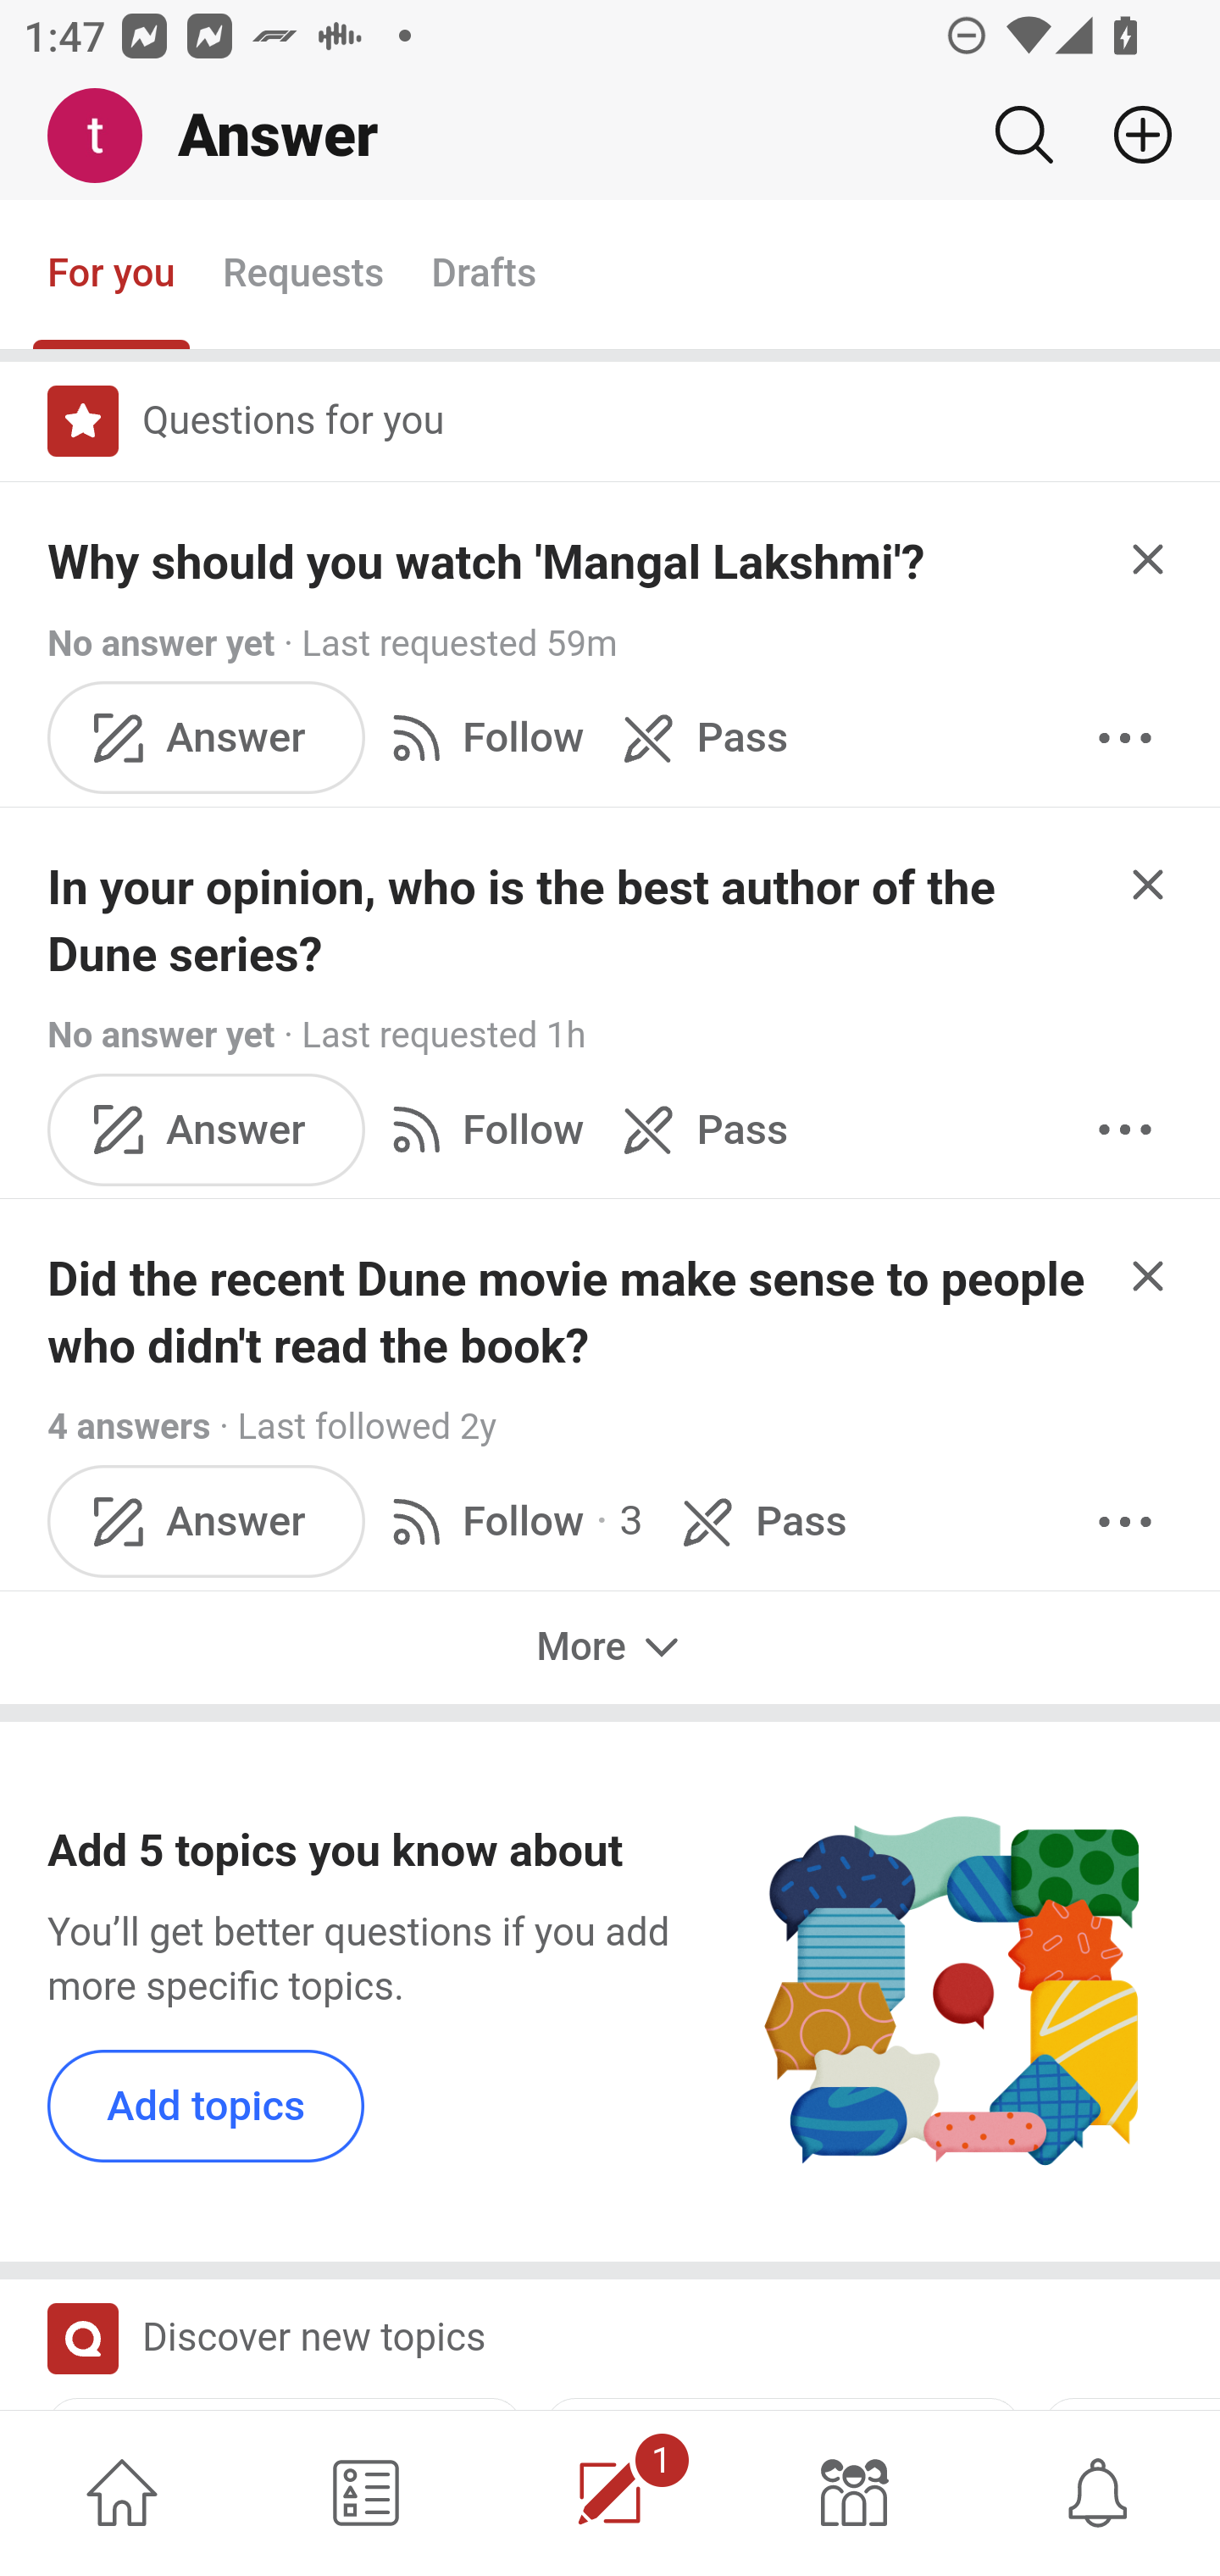  Describe the element at coordinates (207, 737) in the screenshot. I see `Answer` at that location.